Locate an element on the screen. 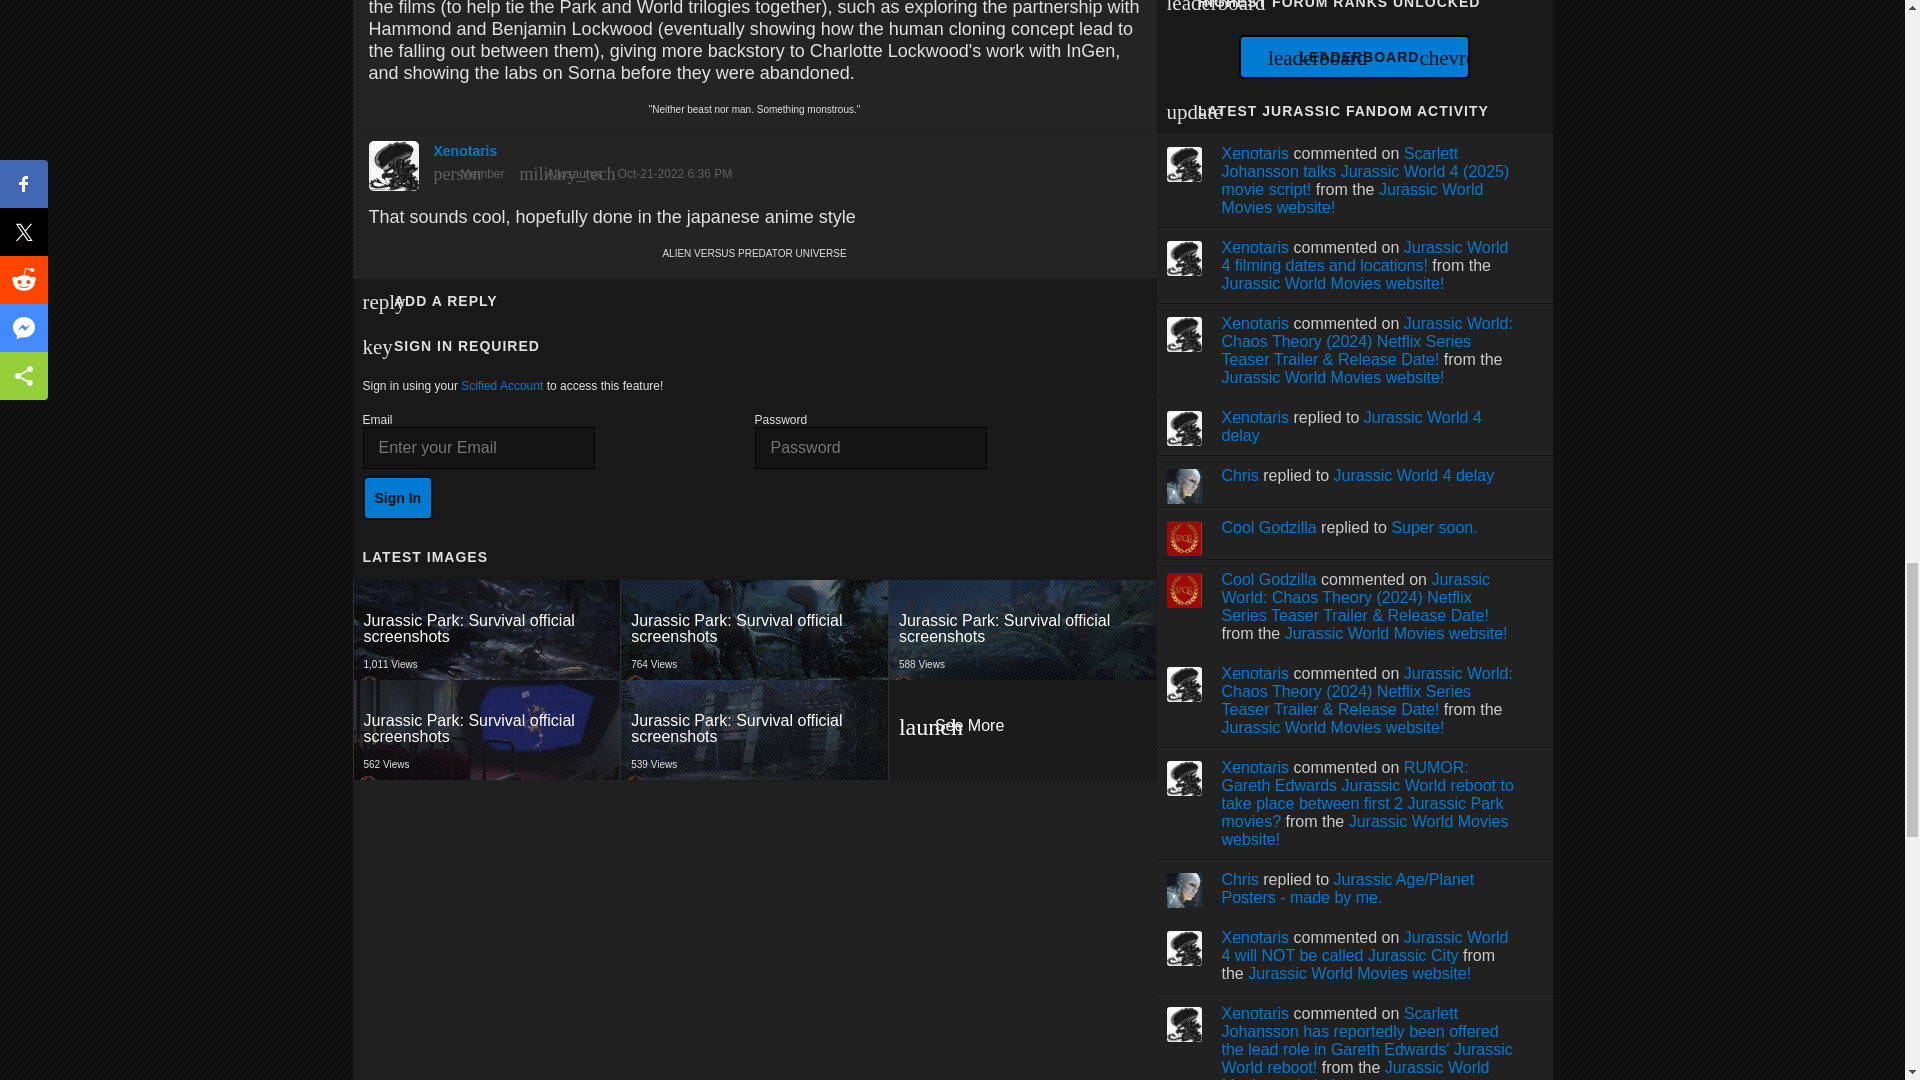 This screenshot has width=1920, height=1080. Xenotaris is located at coordinates (755, 730).